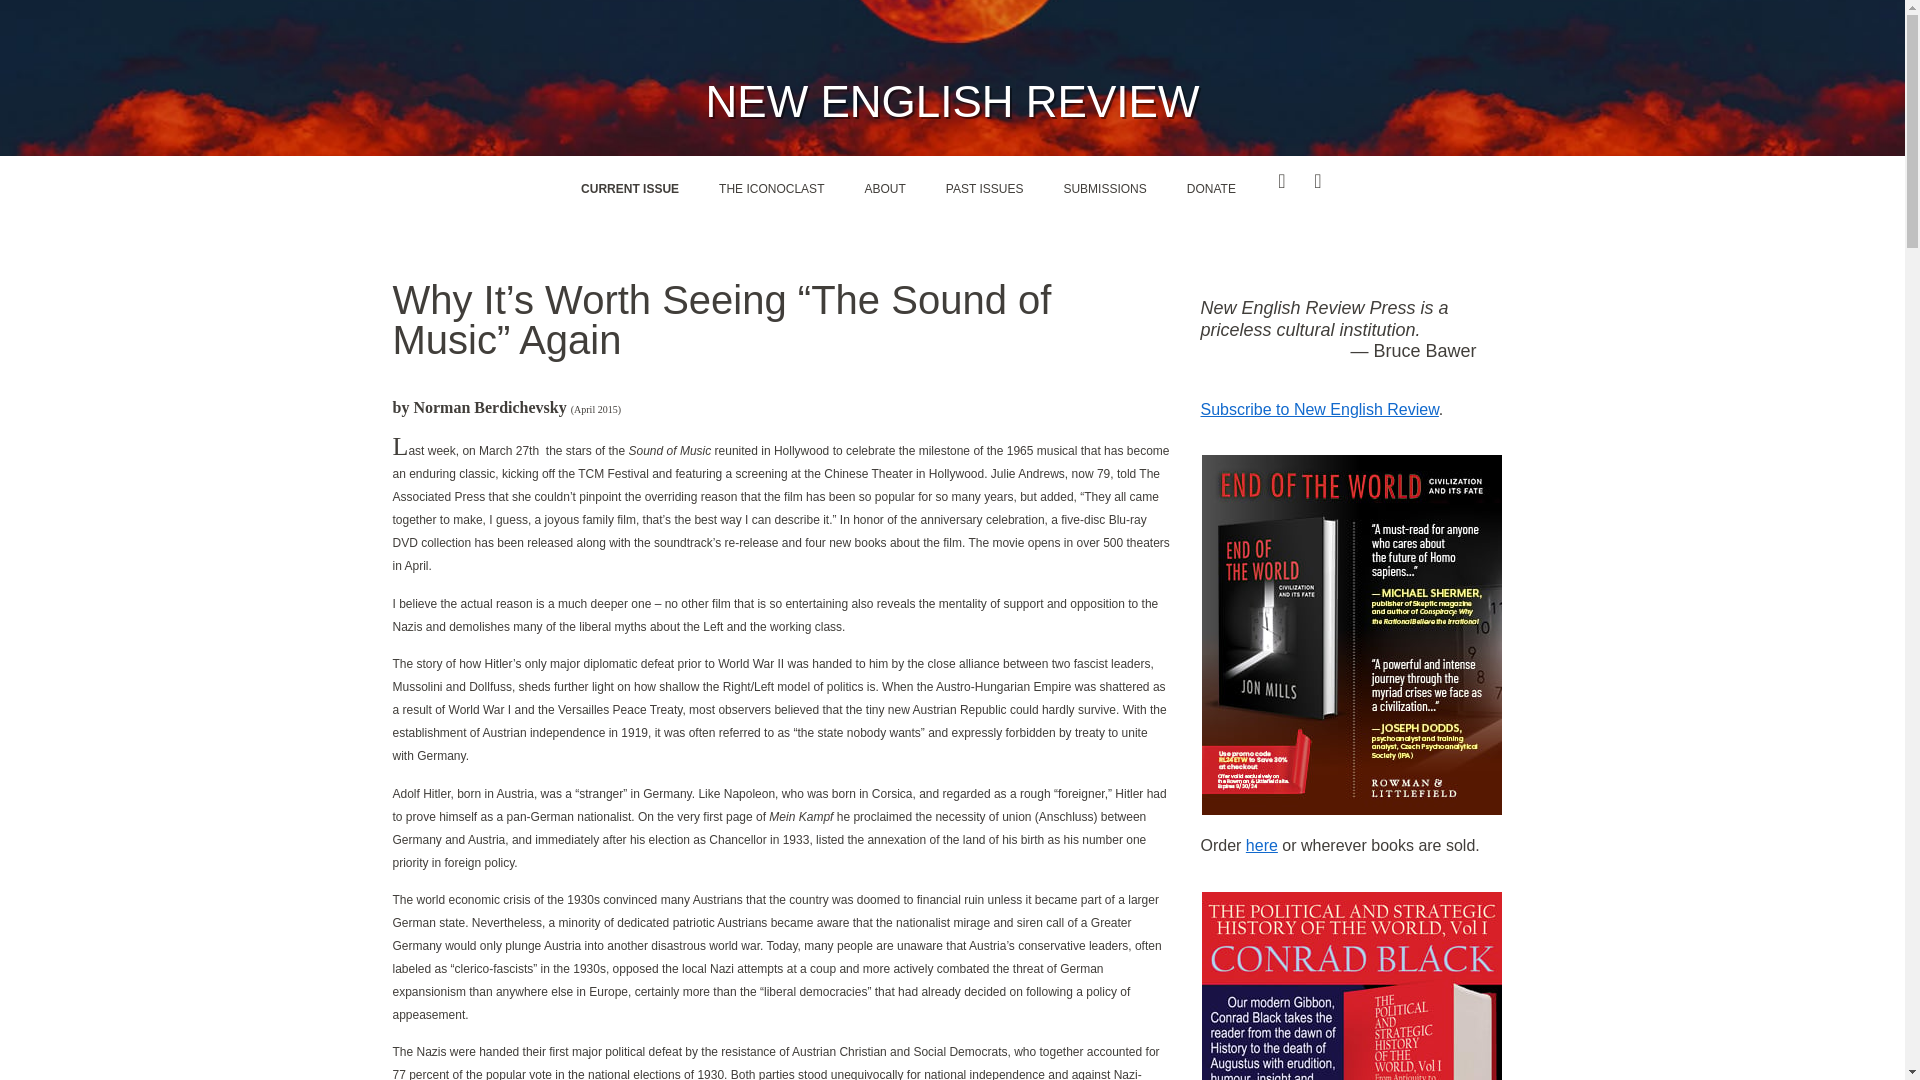 This screenshot has width=1920, height=1080. Describe the element at coordinates (884, 188) in the screenshot. I see `ABOUT` at that location.